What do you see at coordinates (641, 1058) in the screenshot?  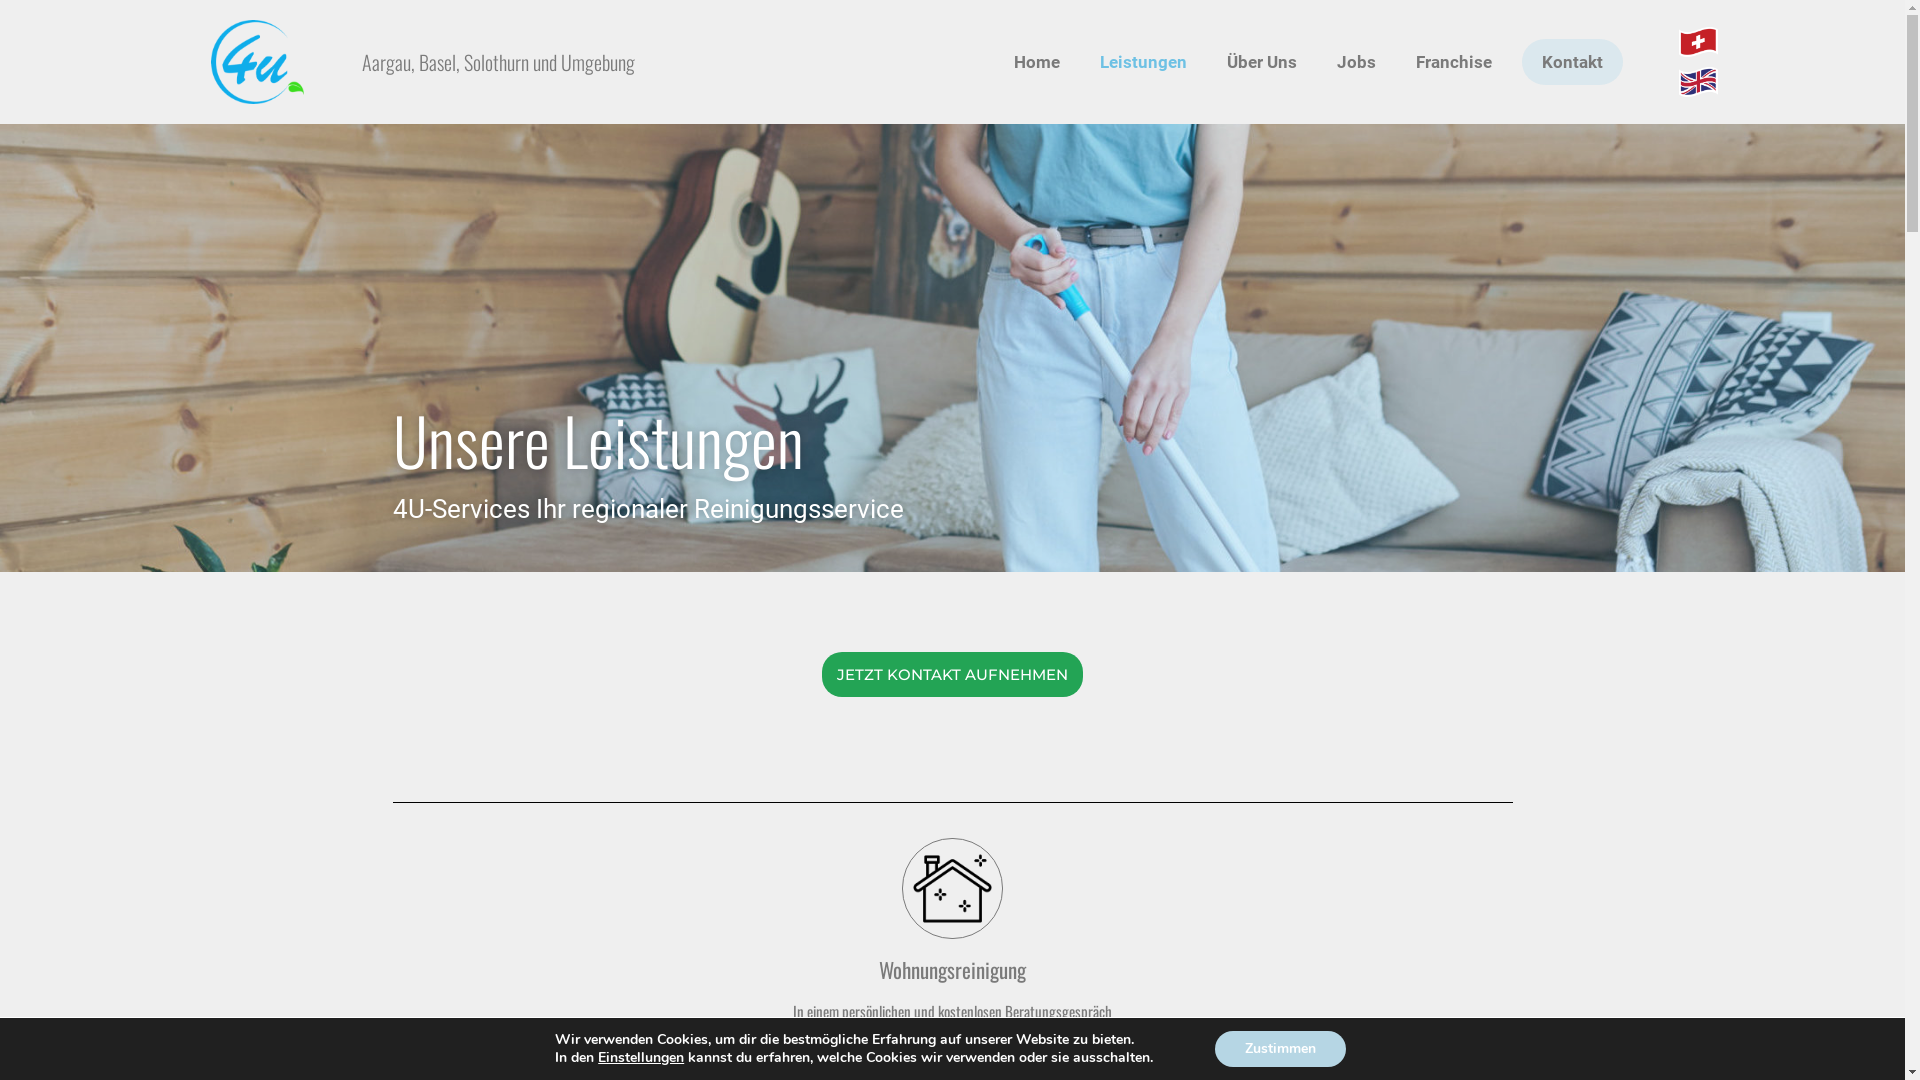 I see `Einstellungen` at bounding box center [641, 1058].